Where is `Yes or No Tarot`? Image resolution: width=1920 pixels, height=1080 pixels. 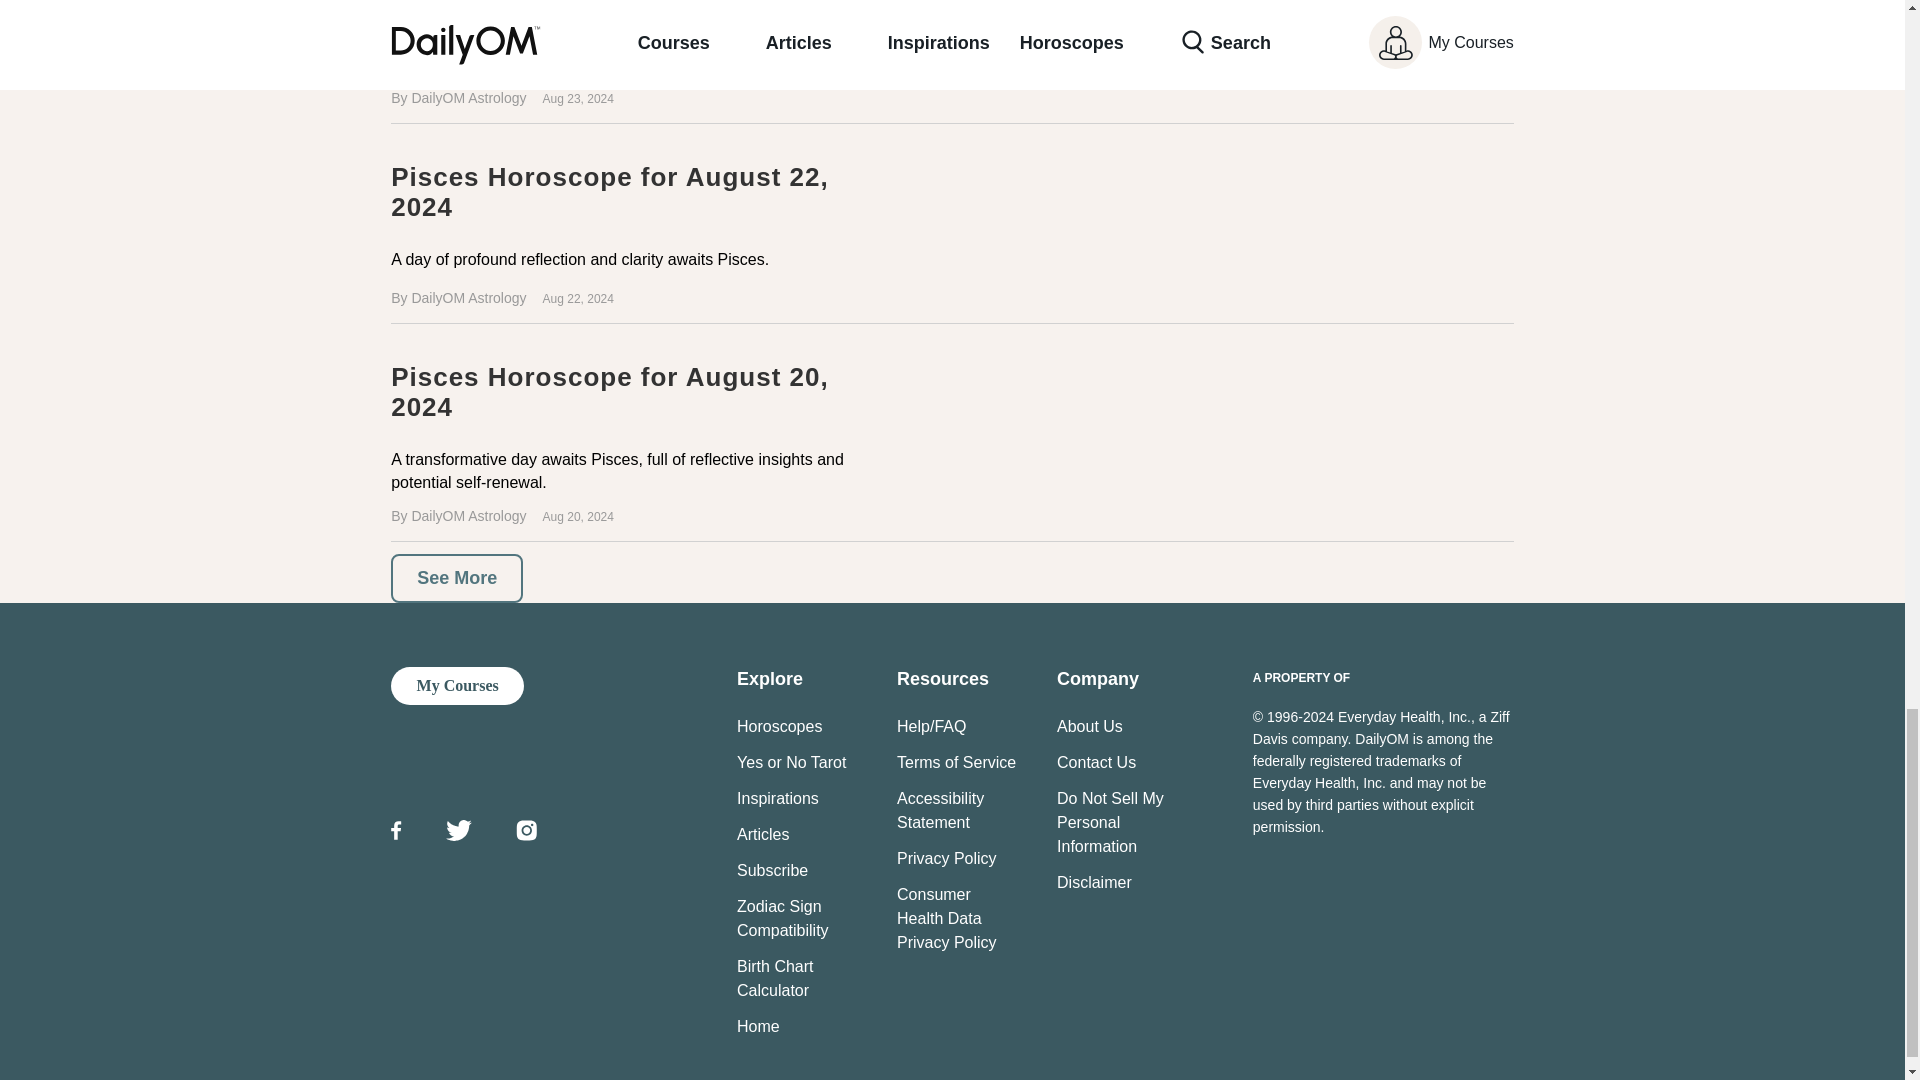 Yes or No Tarot is located at coordinates (792, 762).